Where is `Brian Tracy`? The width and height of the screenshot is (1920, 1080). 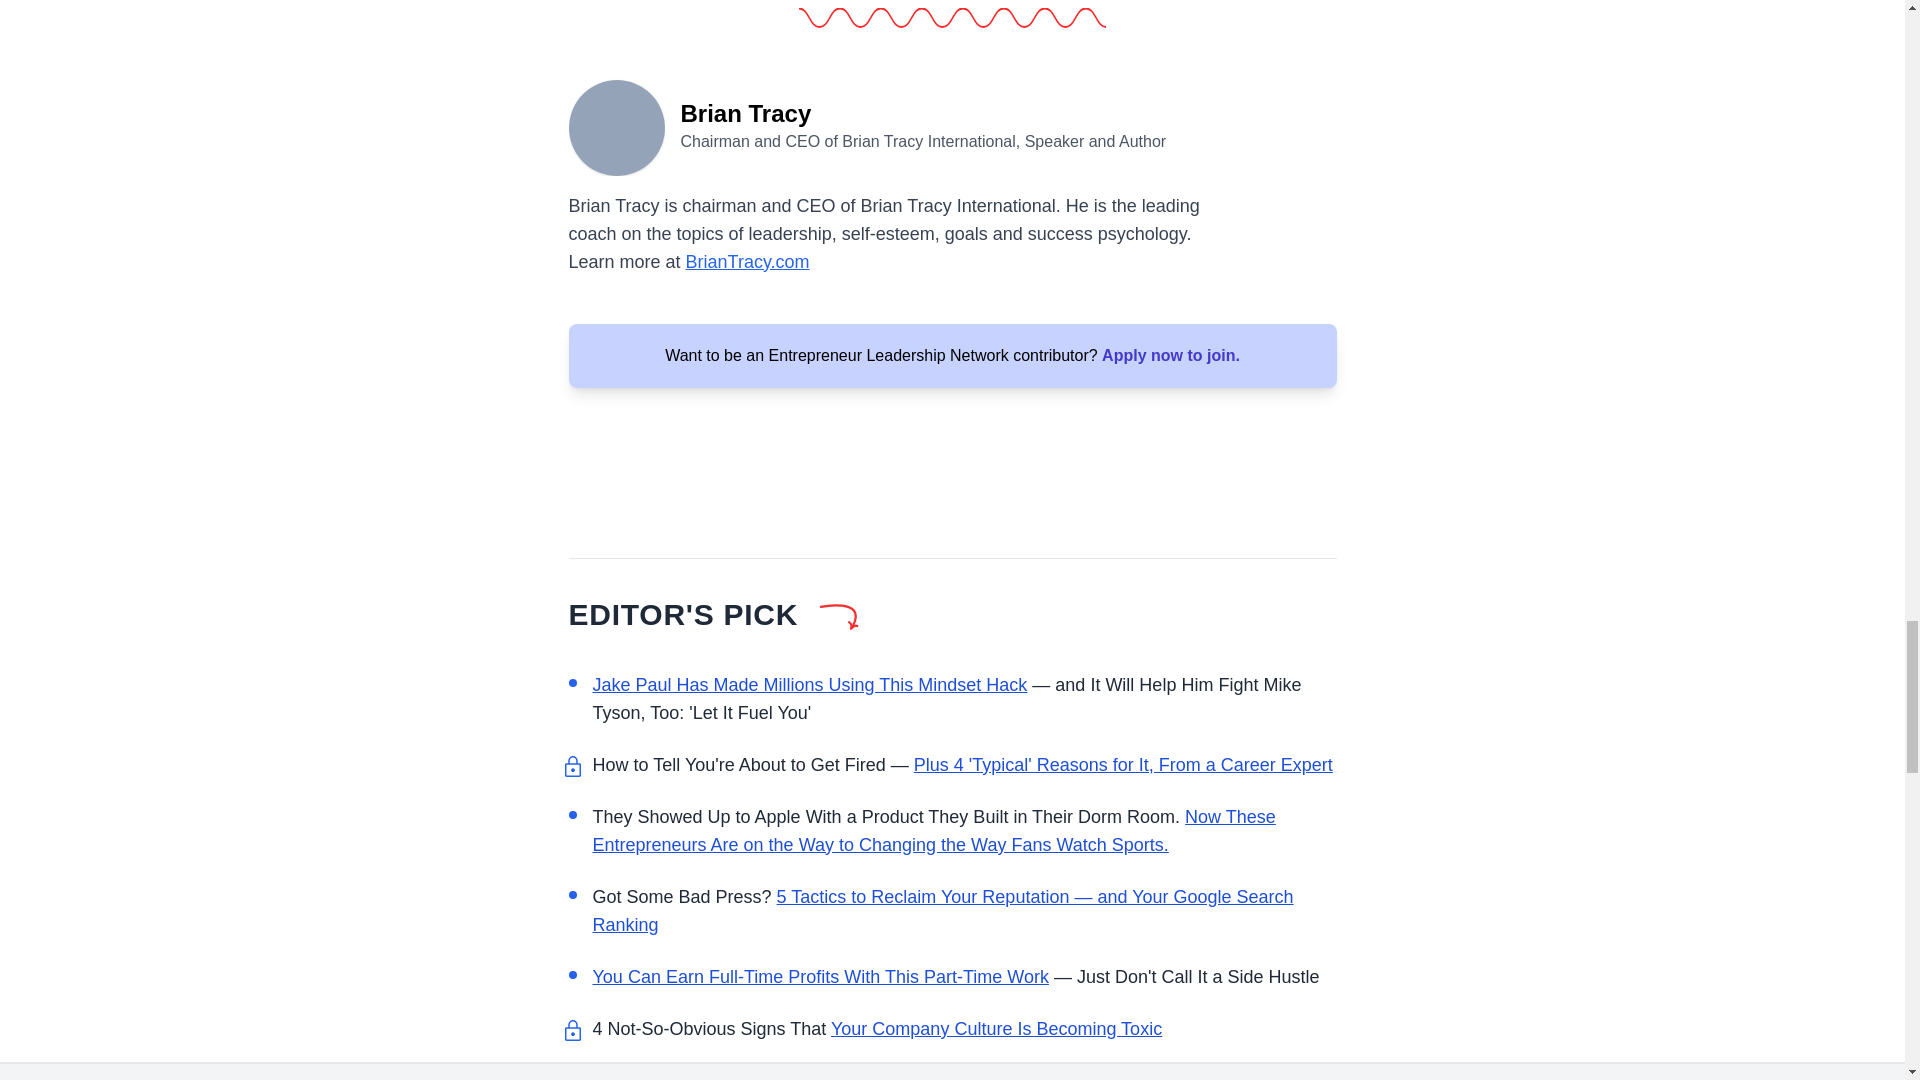
Brian Tracy is located at coordinates (616, 126).